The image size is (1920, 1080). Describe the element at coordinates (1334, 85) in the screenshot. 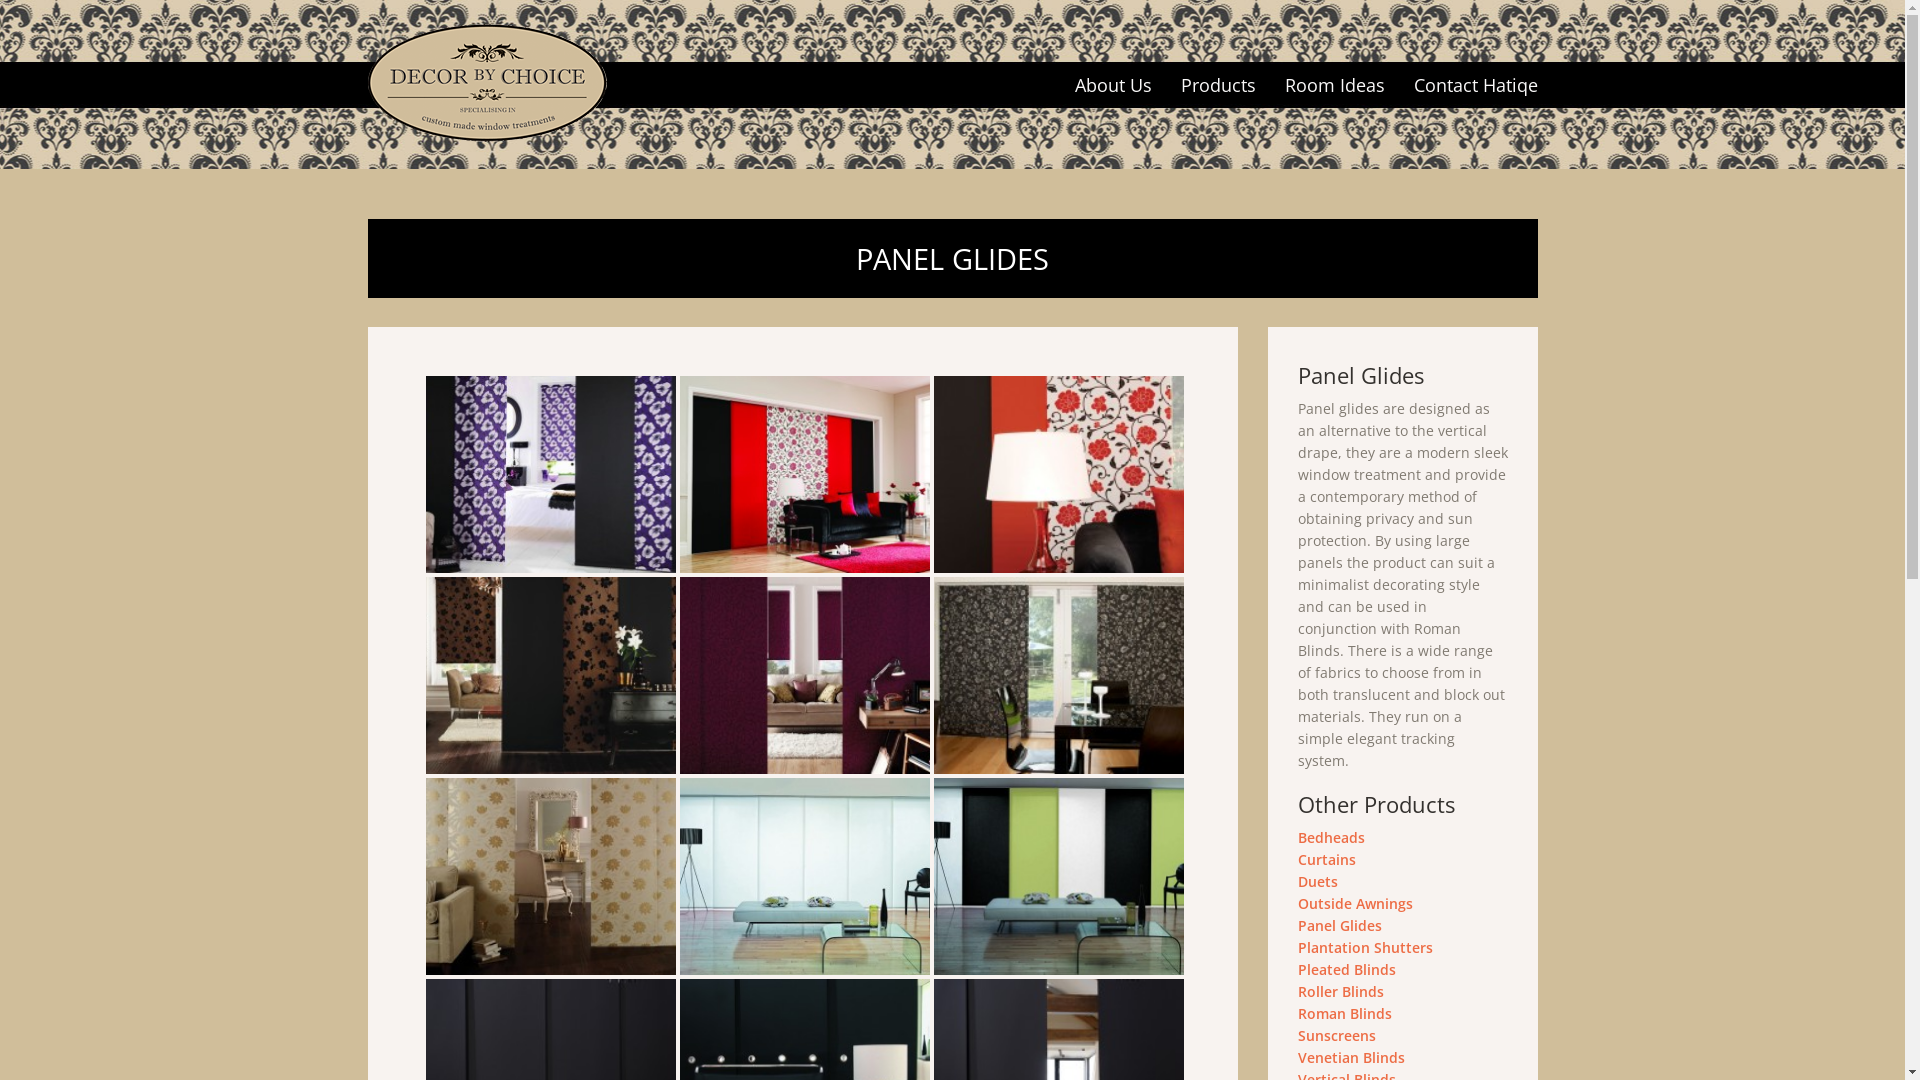

I see `Room Ideas` at that location.